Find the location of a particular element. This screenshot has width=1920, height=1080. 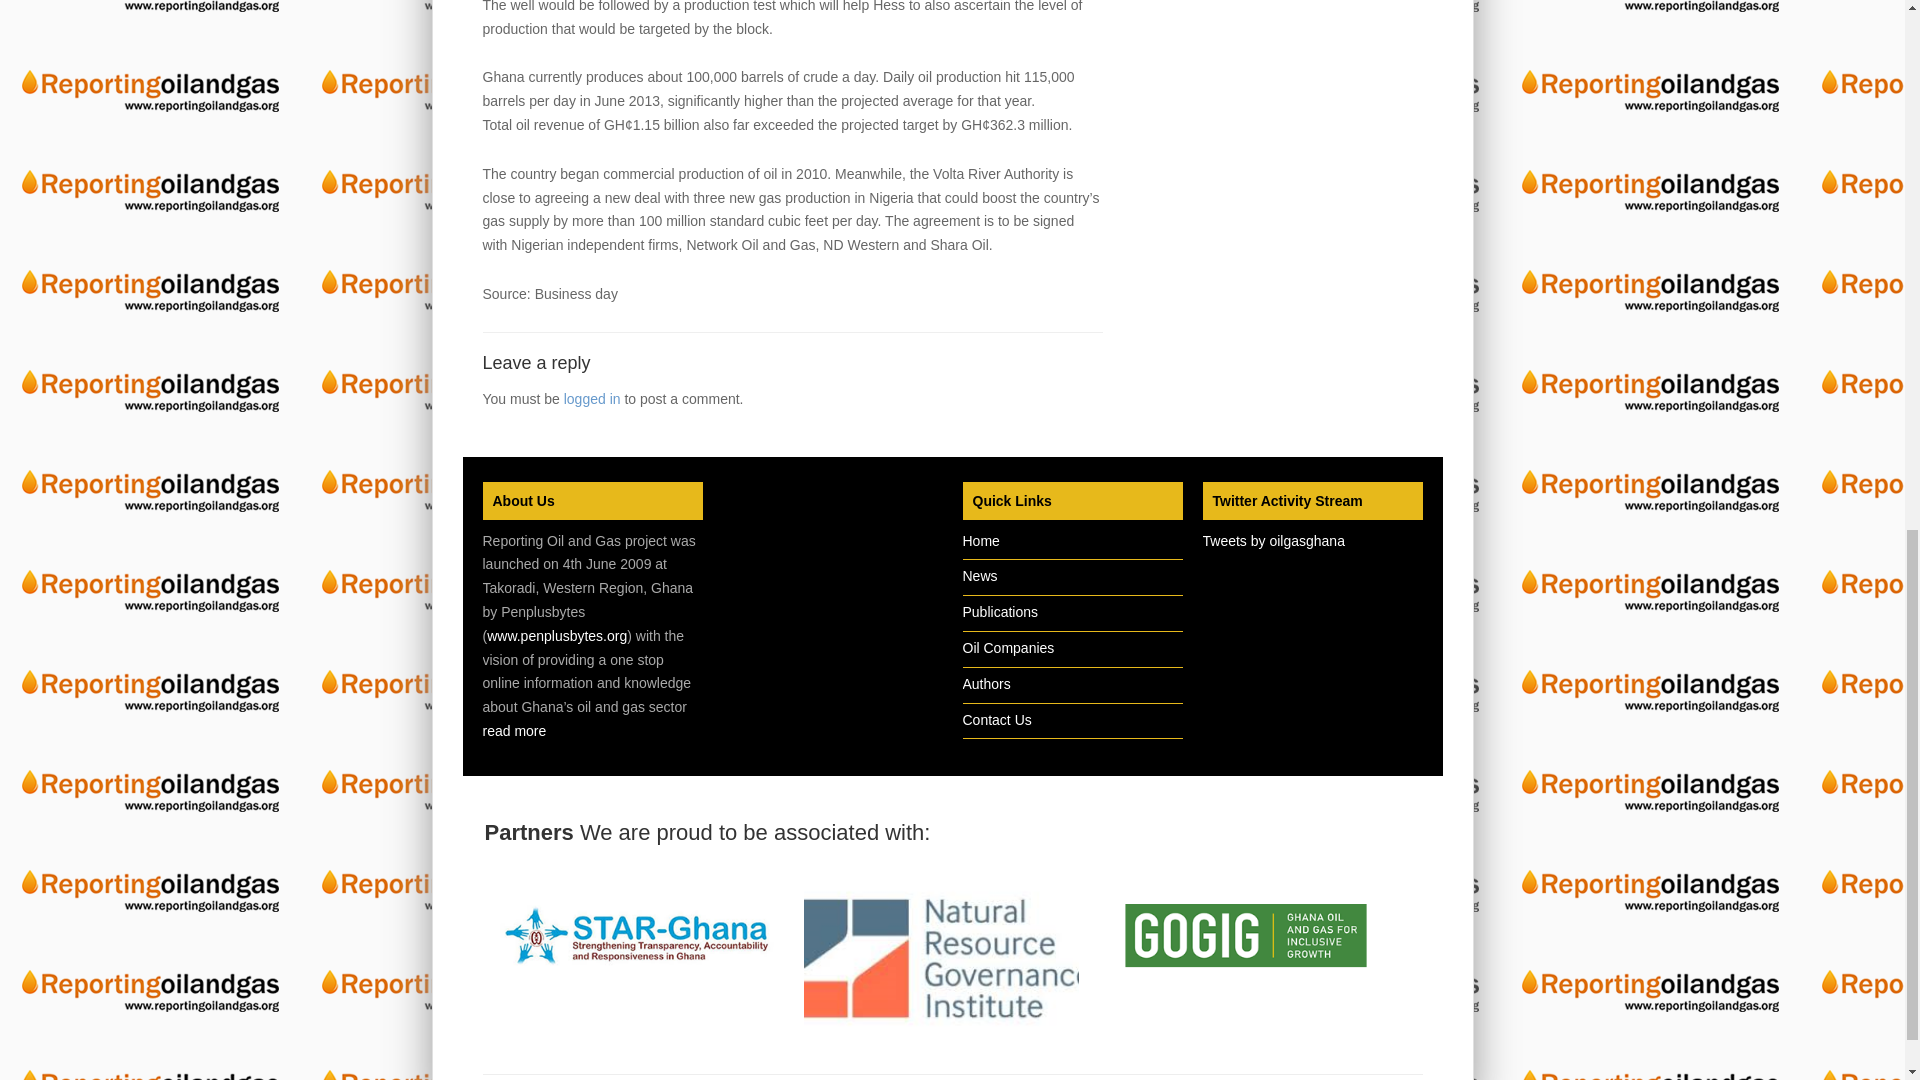

read more is located at coordinates (513, 730).